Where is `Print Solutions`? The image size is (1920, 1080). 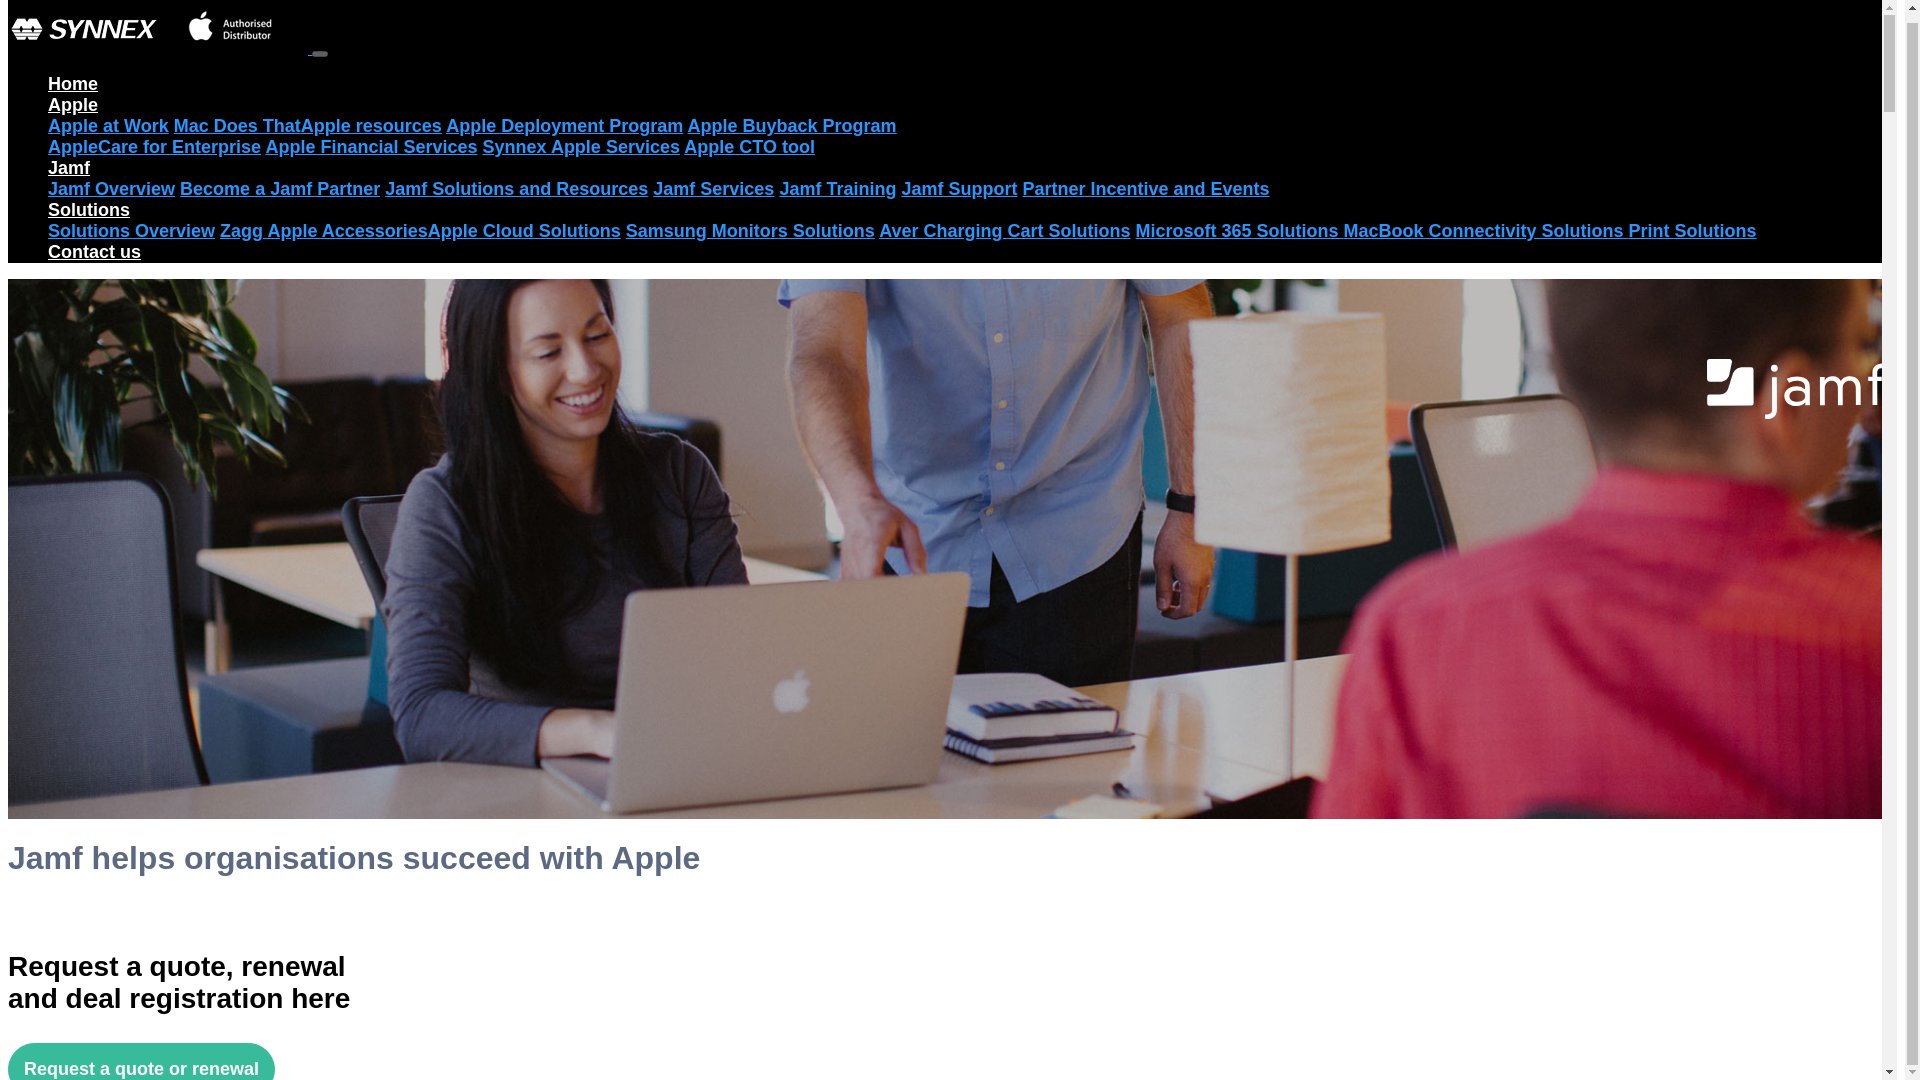 Print Solutions is located at coordinates (1692, 230).